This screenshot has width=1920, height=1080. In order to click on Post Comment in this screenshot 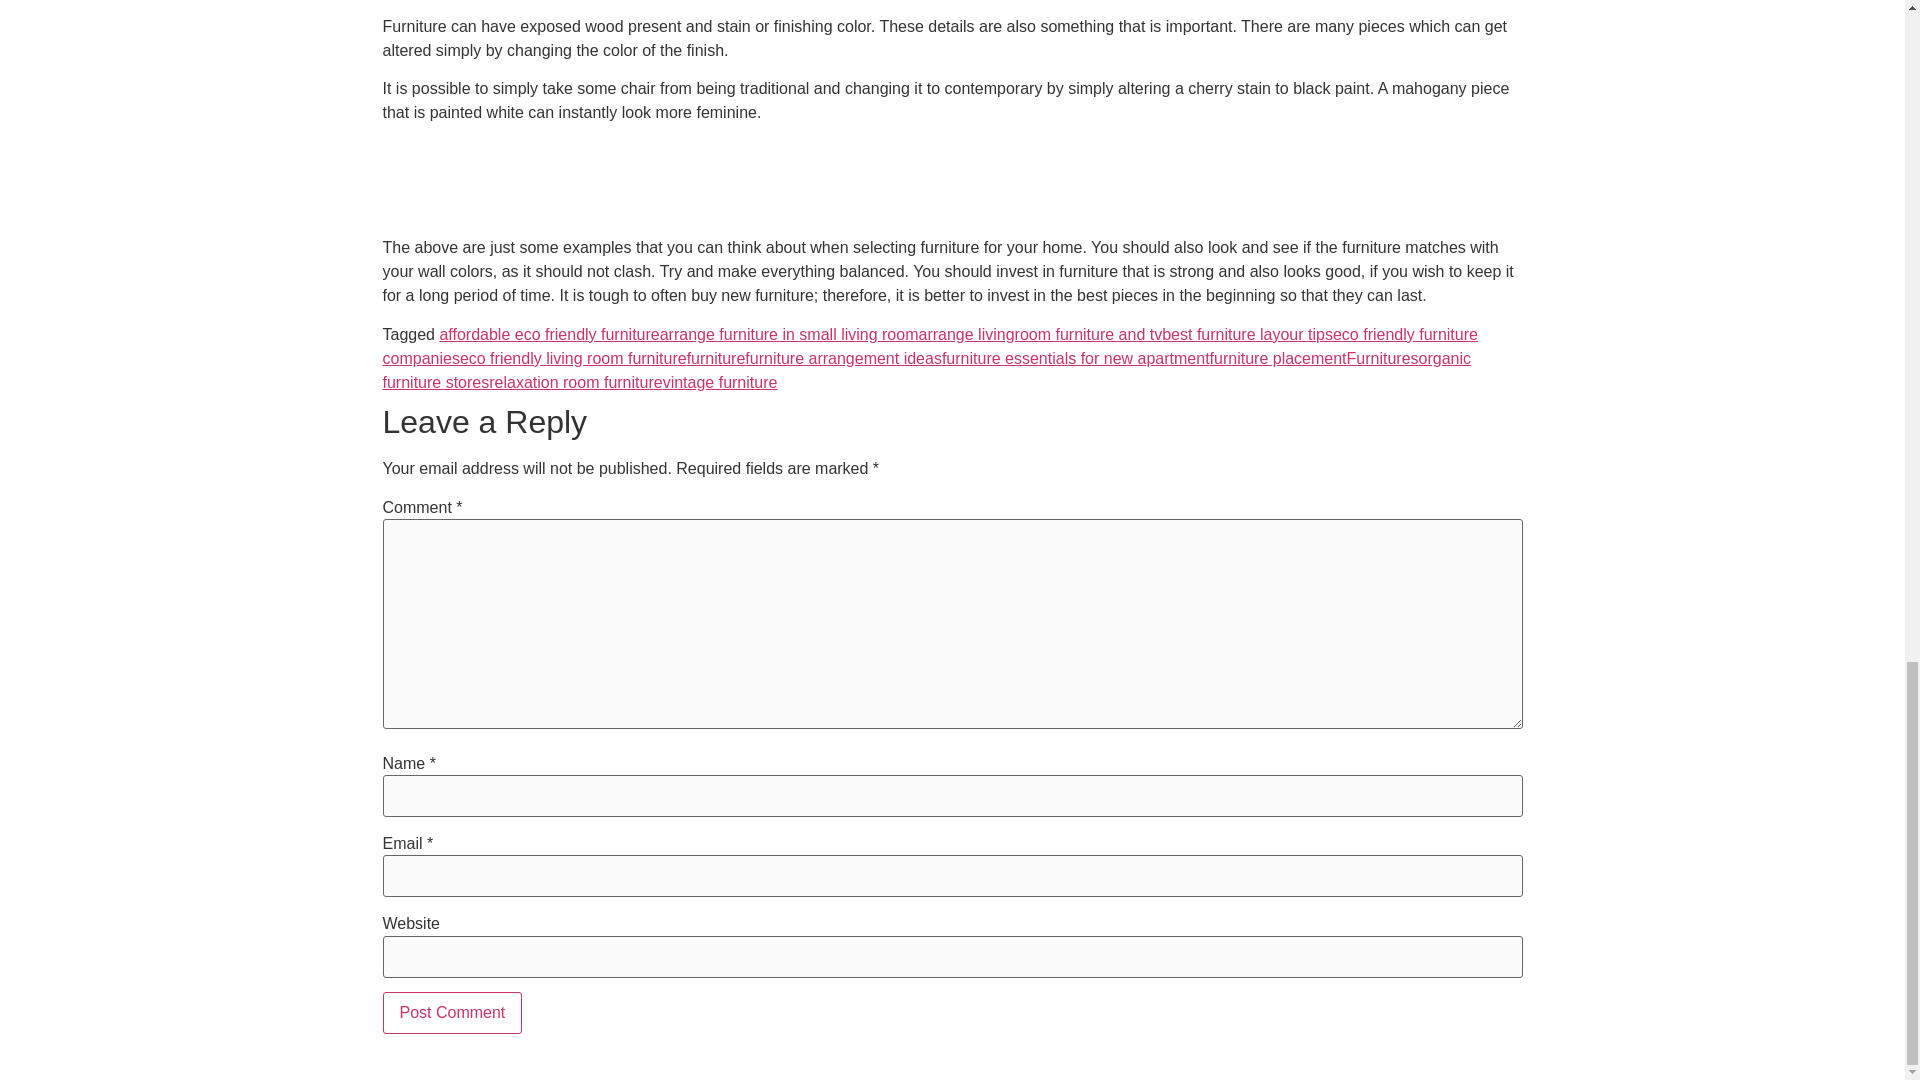, I will do `click(452, 1012)`.